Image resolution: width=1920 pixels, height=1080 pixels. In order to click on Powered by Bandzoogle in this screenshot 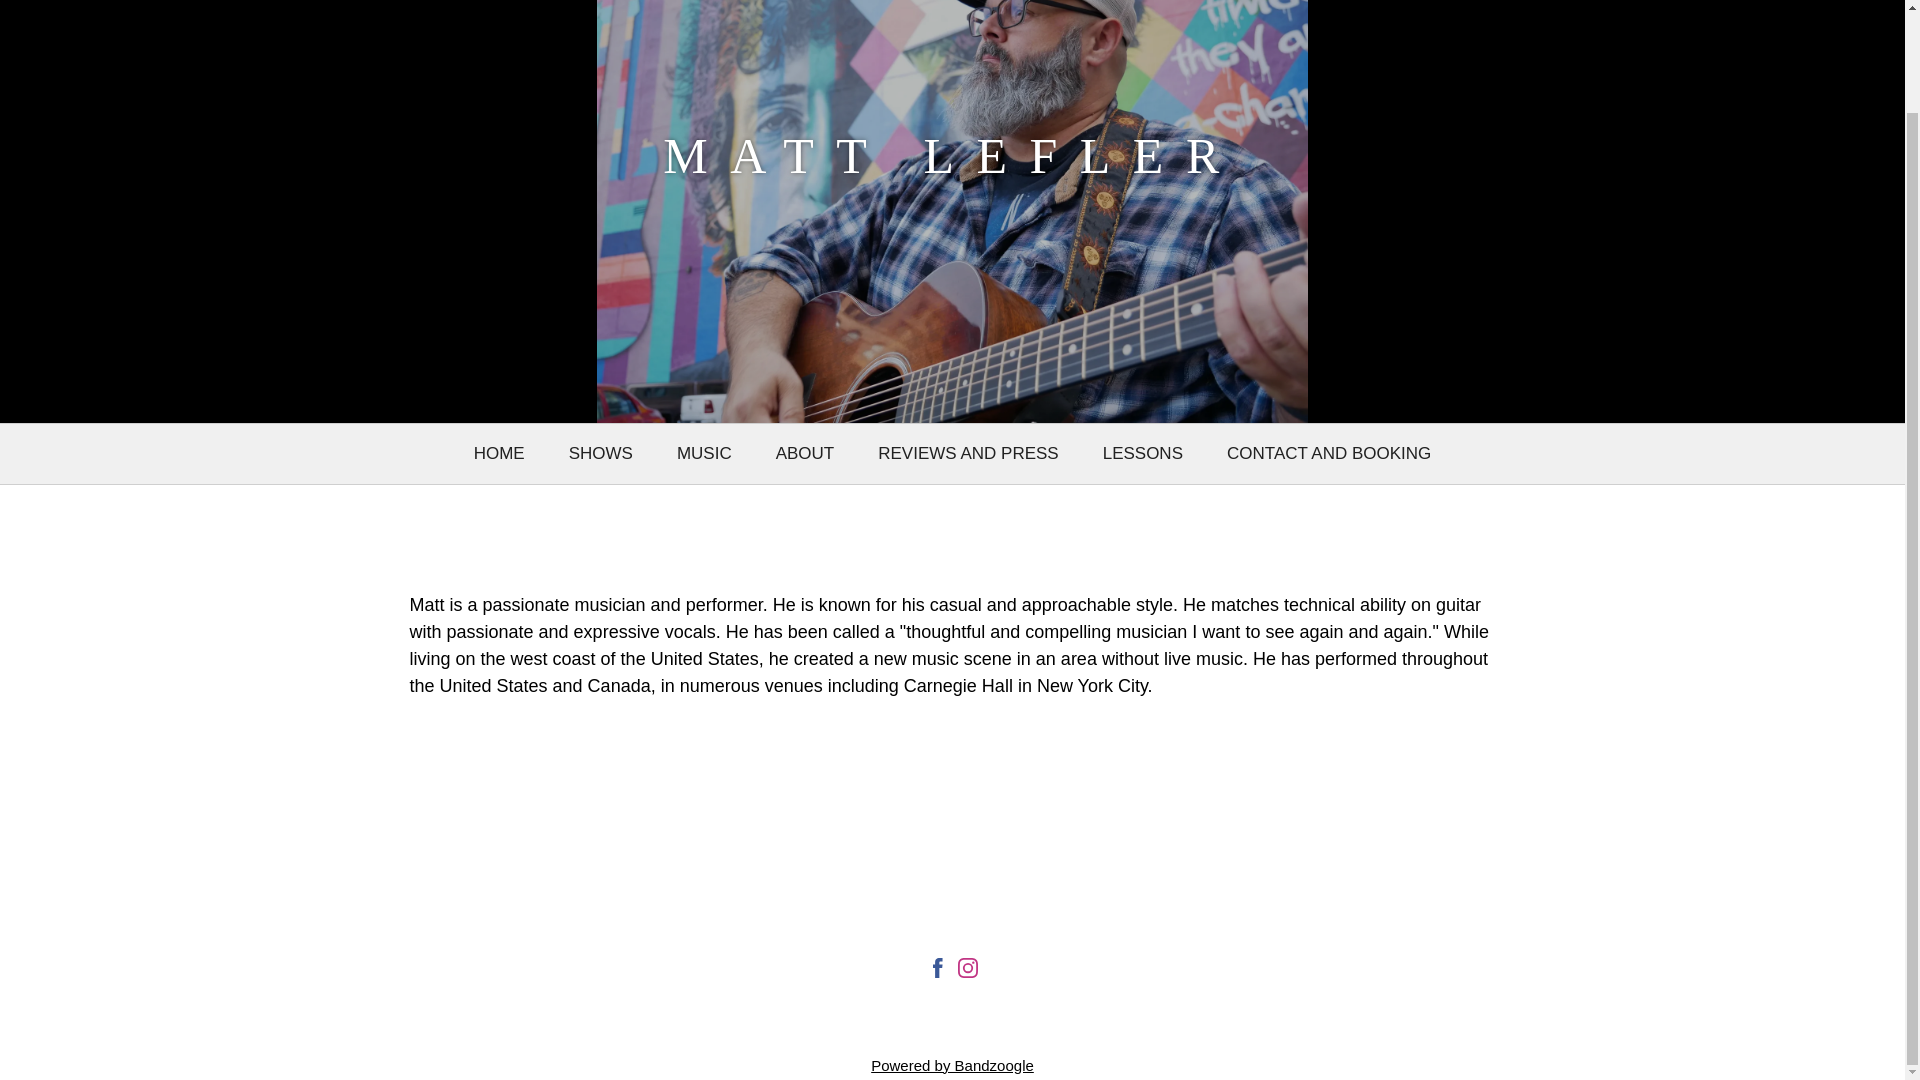, I will do `click(952, 1065)`.